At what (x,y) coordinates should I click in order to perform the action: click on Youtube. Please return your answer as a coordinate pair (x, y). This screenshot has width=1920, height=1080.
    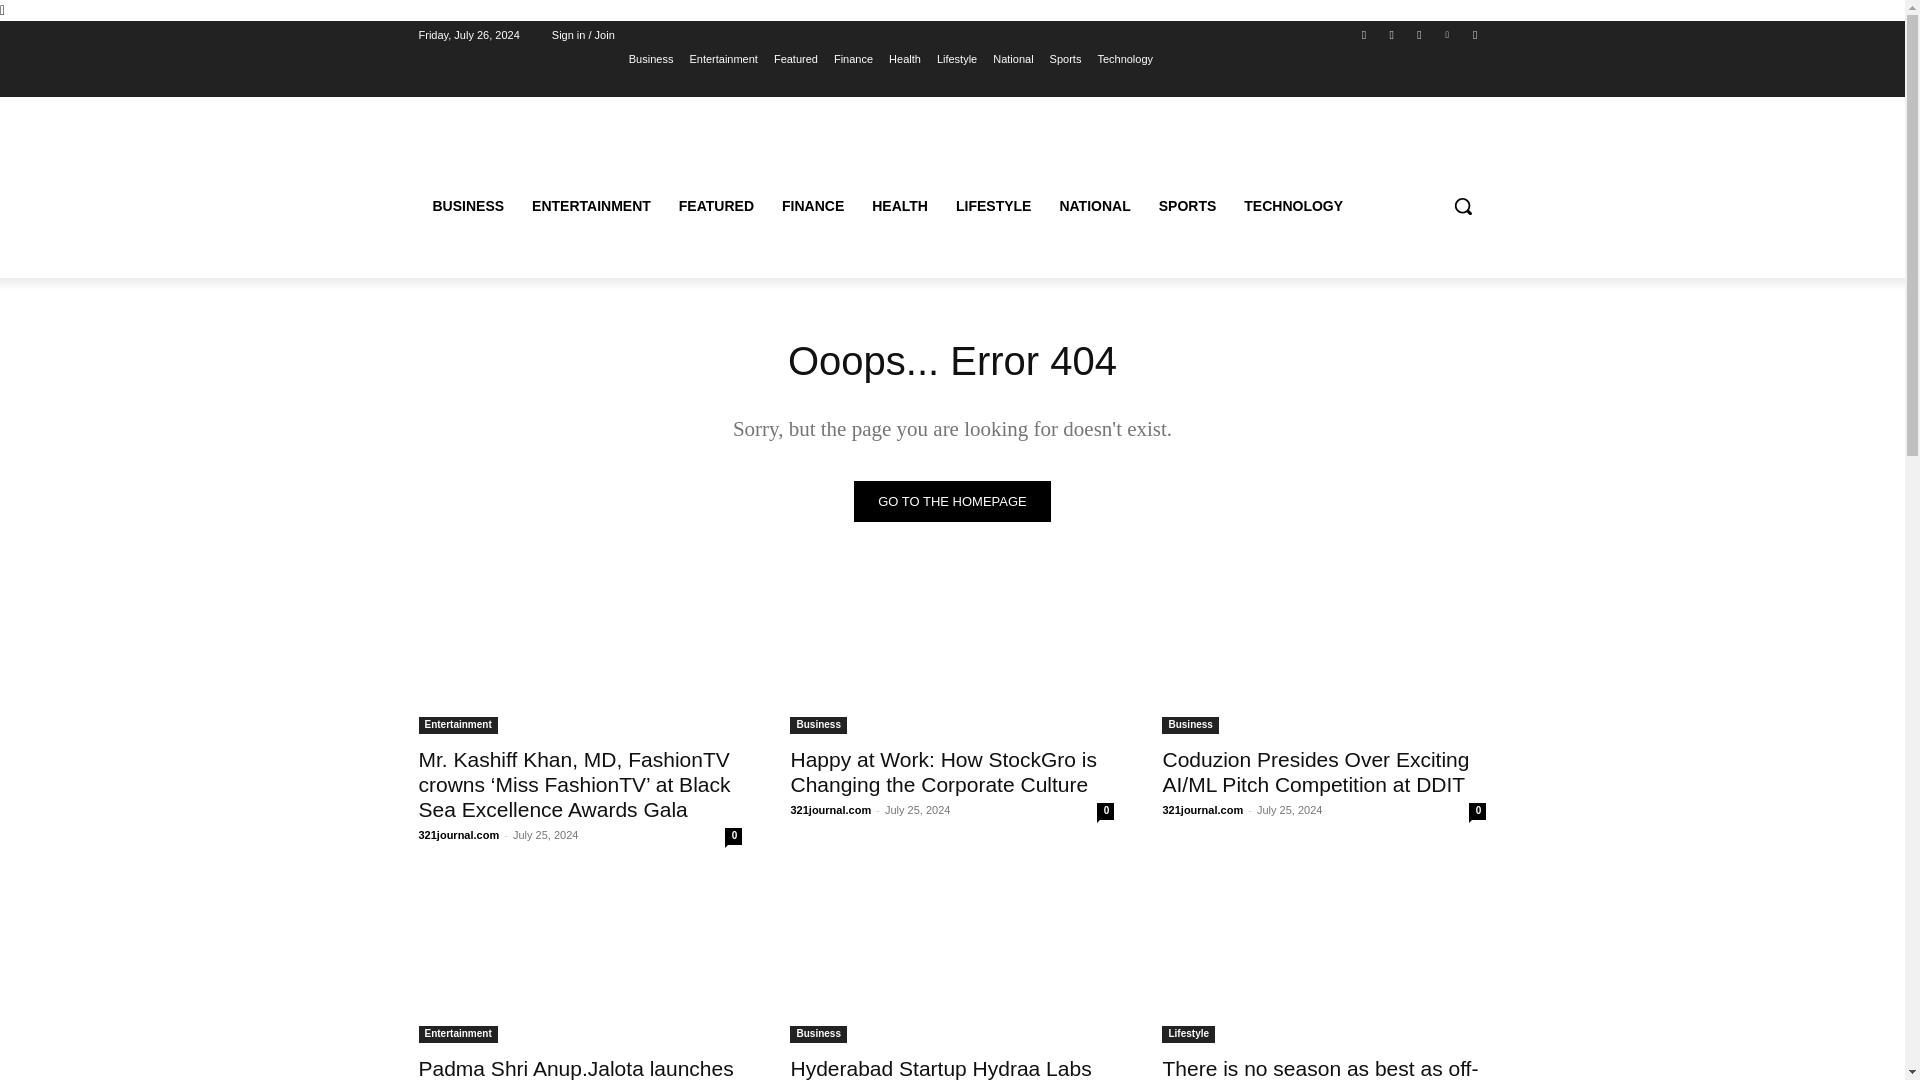
    Looking at the image, I should click on (1474, 35).